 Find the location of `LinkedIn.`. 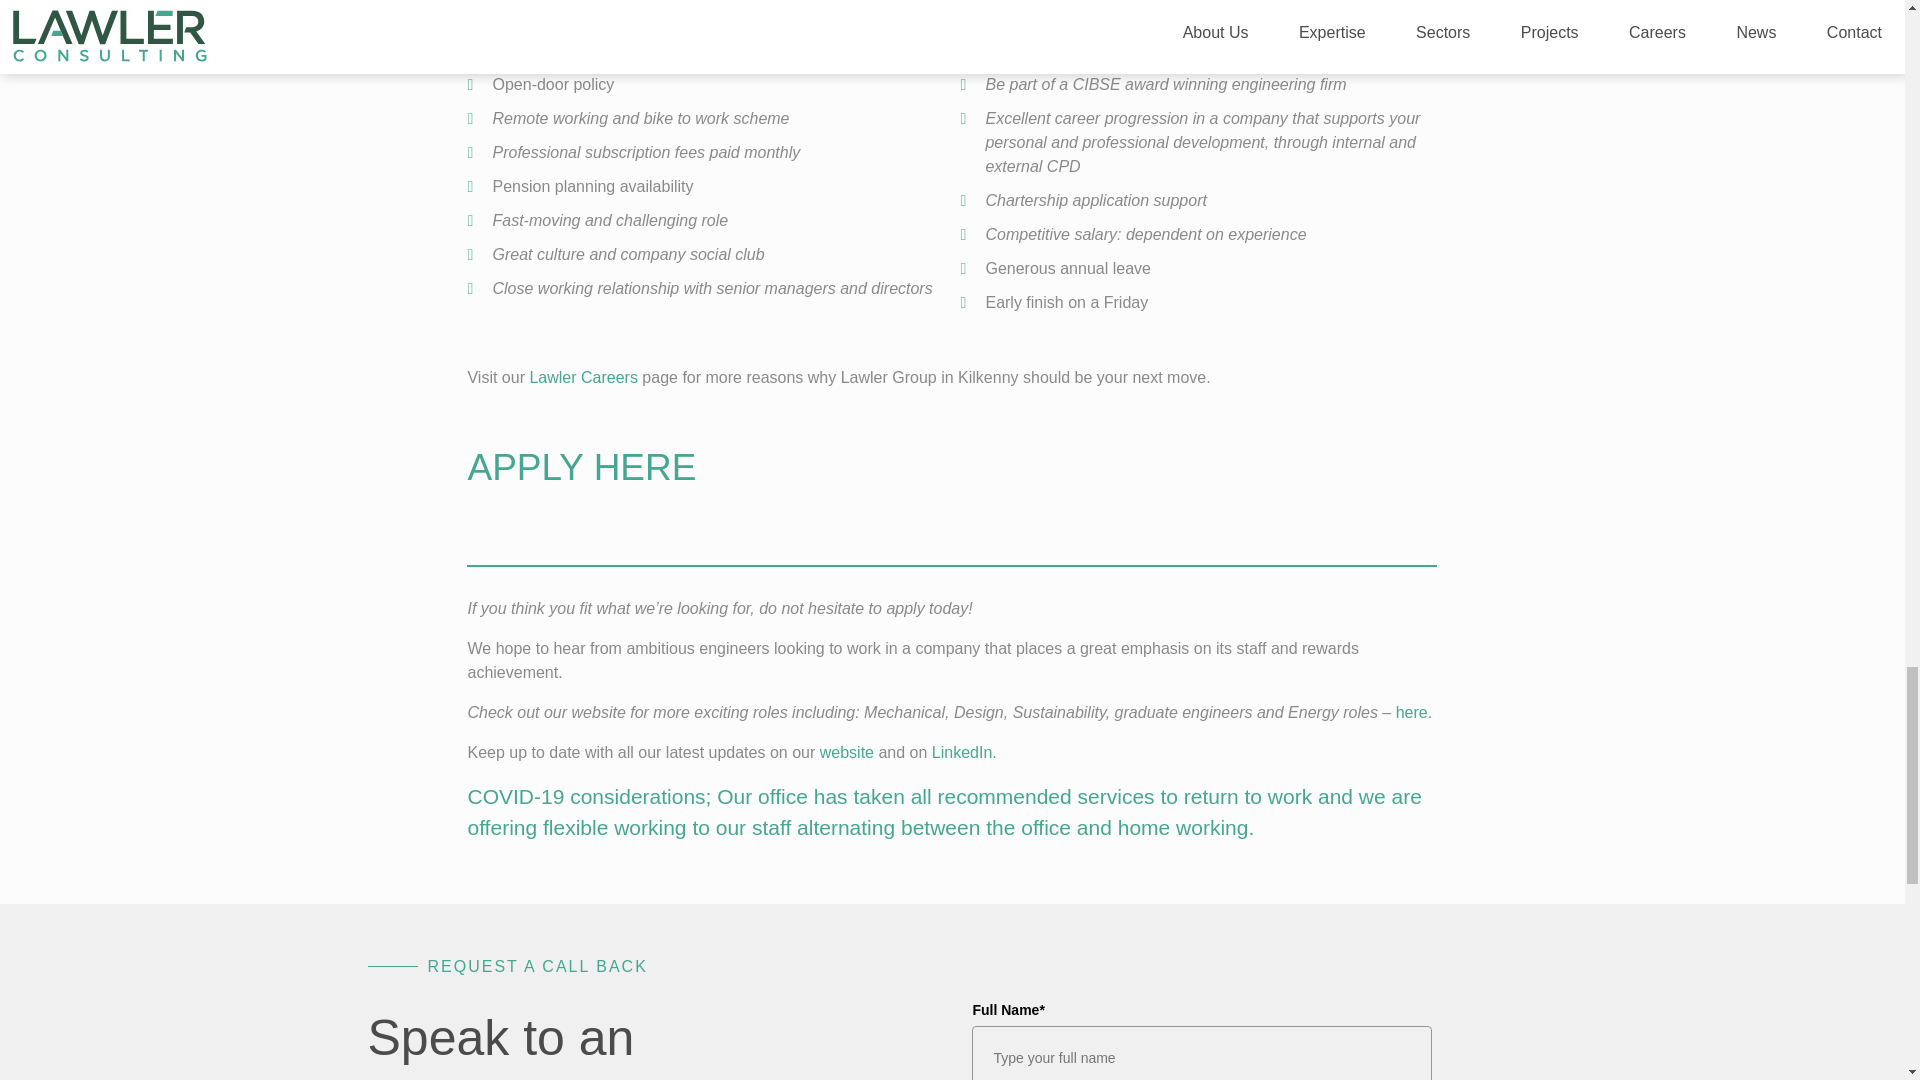

LinkedIn. is located at coordinates (964, 752).